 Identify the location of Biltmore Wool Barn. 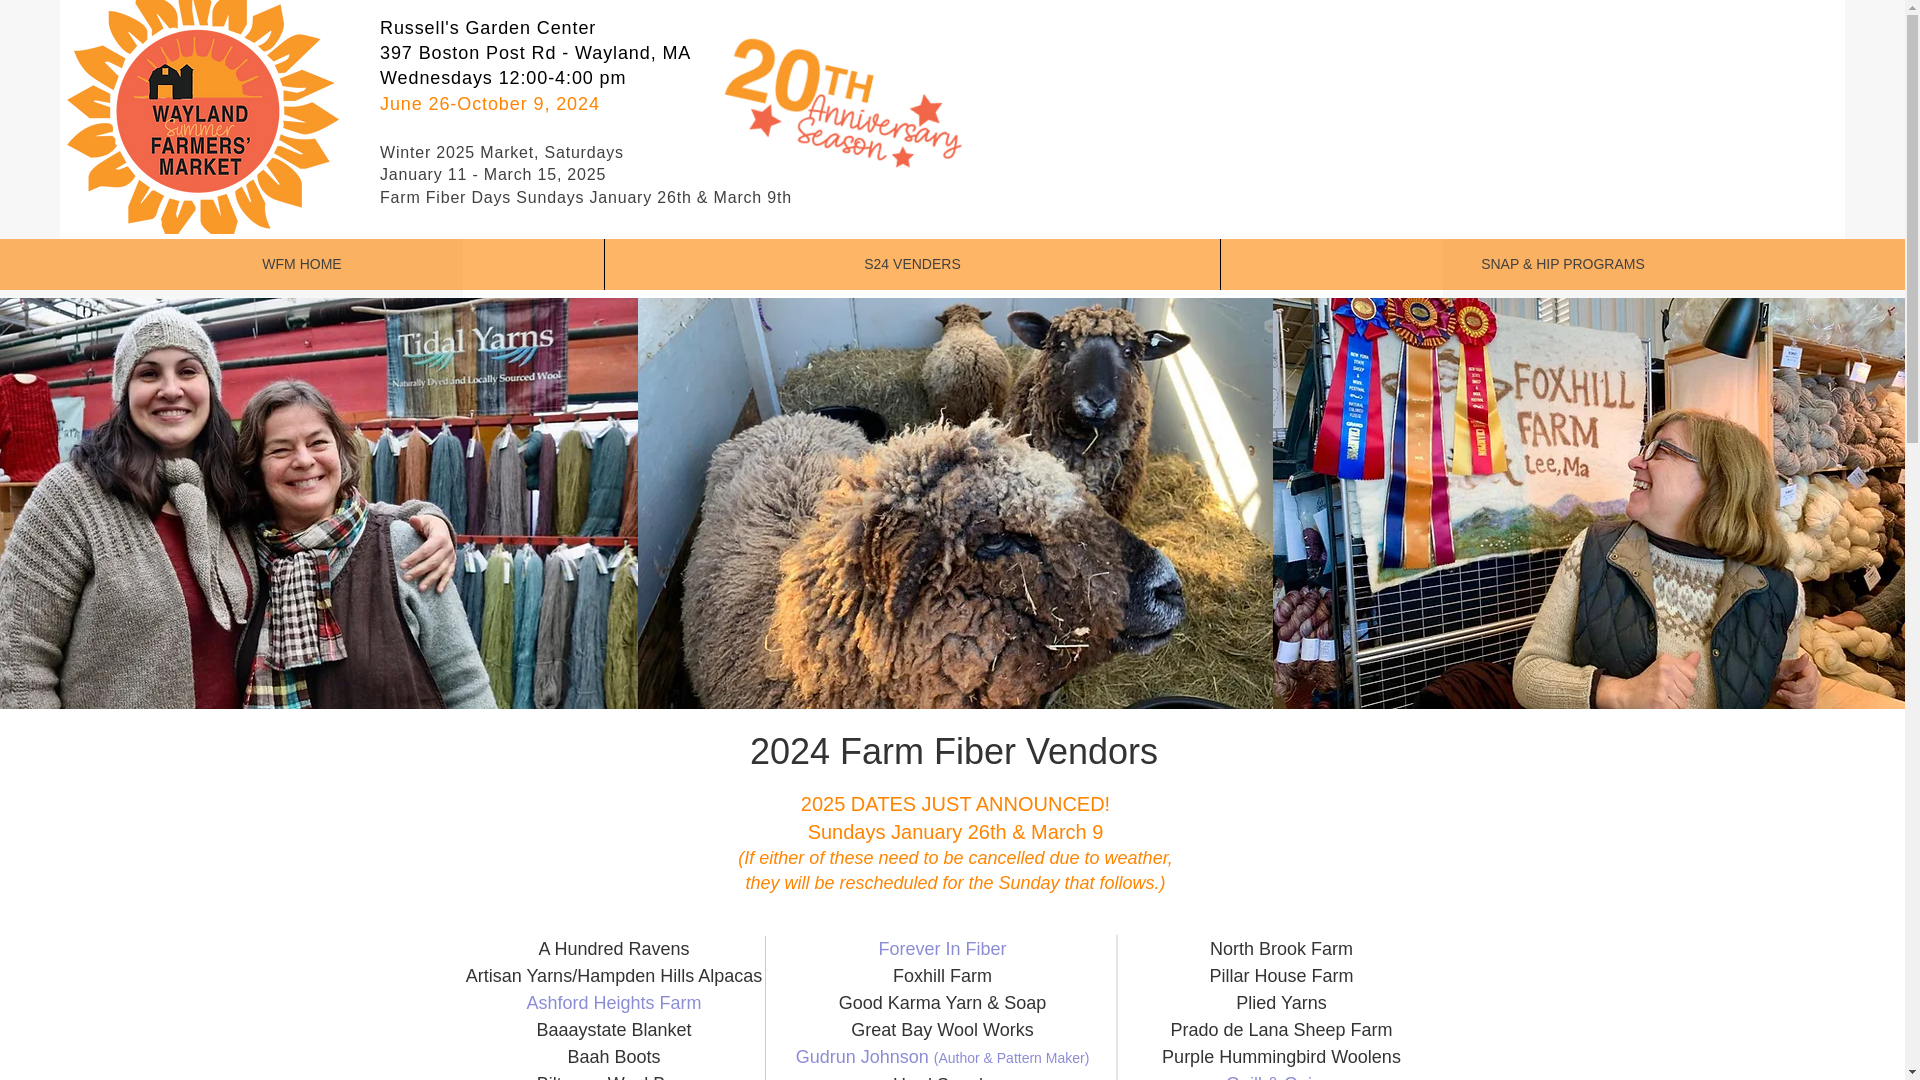
(614, 1076).